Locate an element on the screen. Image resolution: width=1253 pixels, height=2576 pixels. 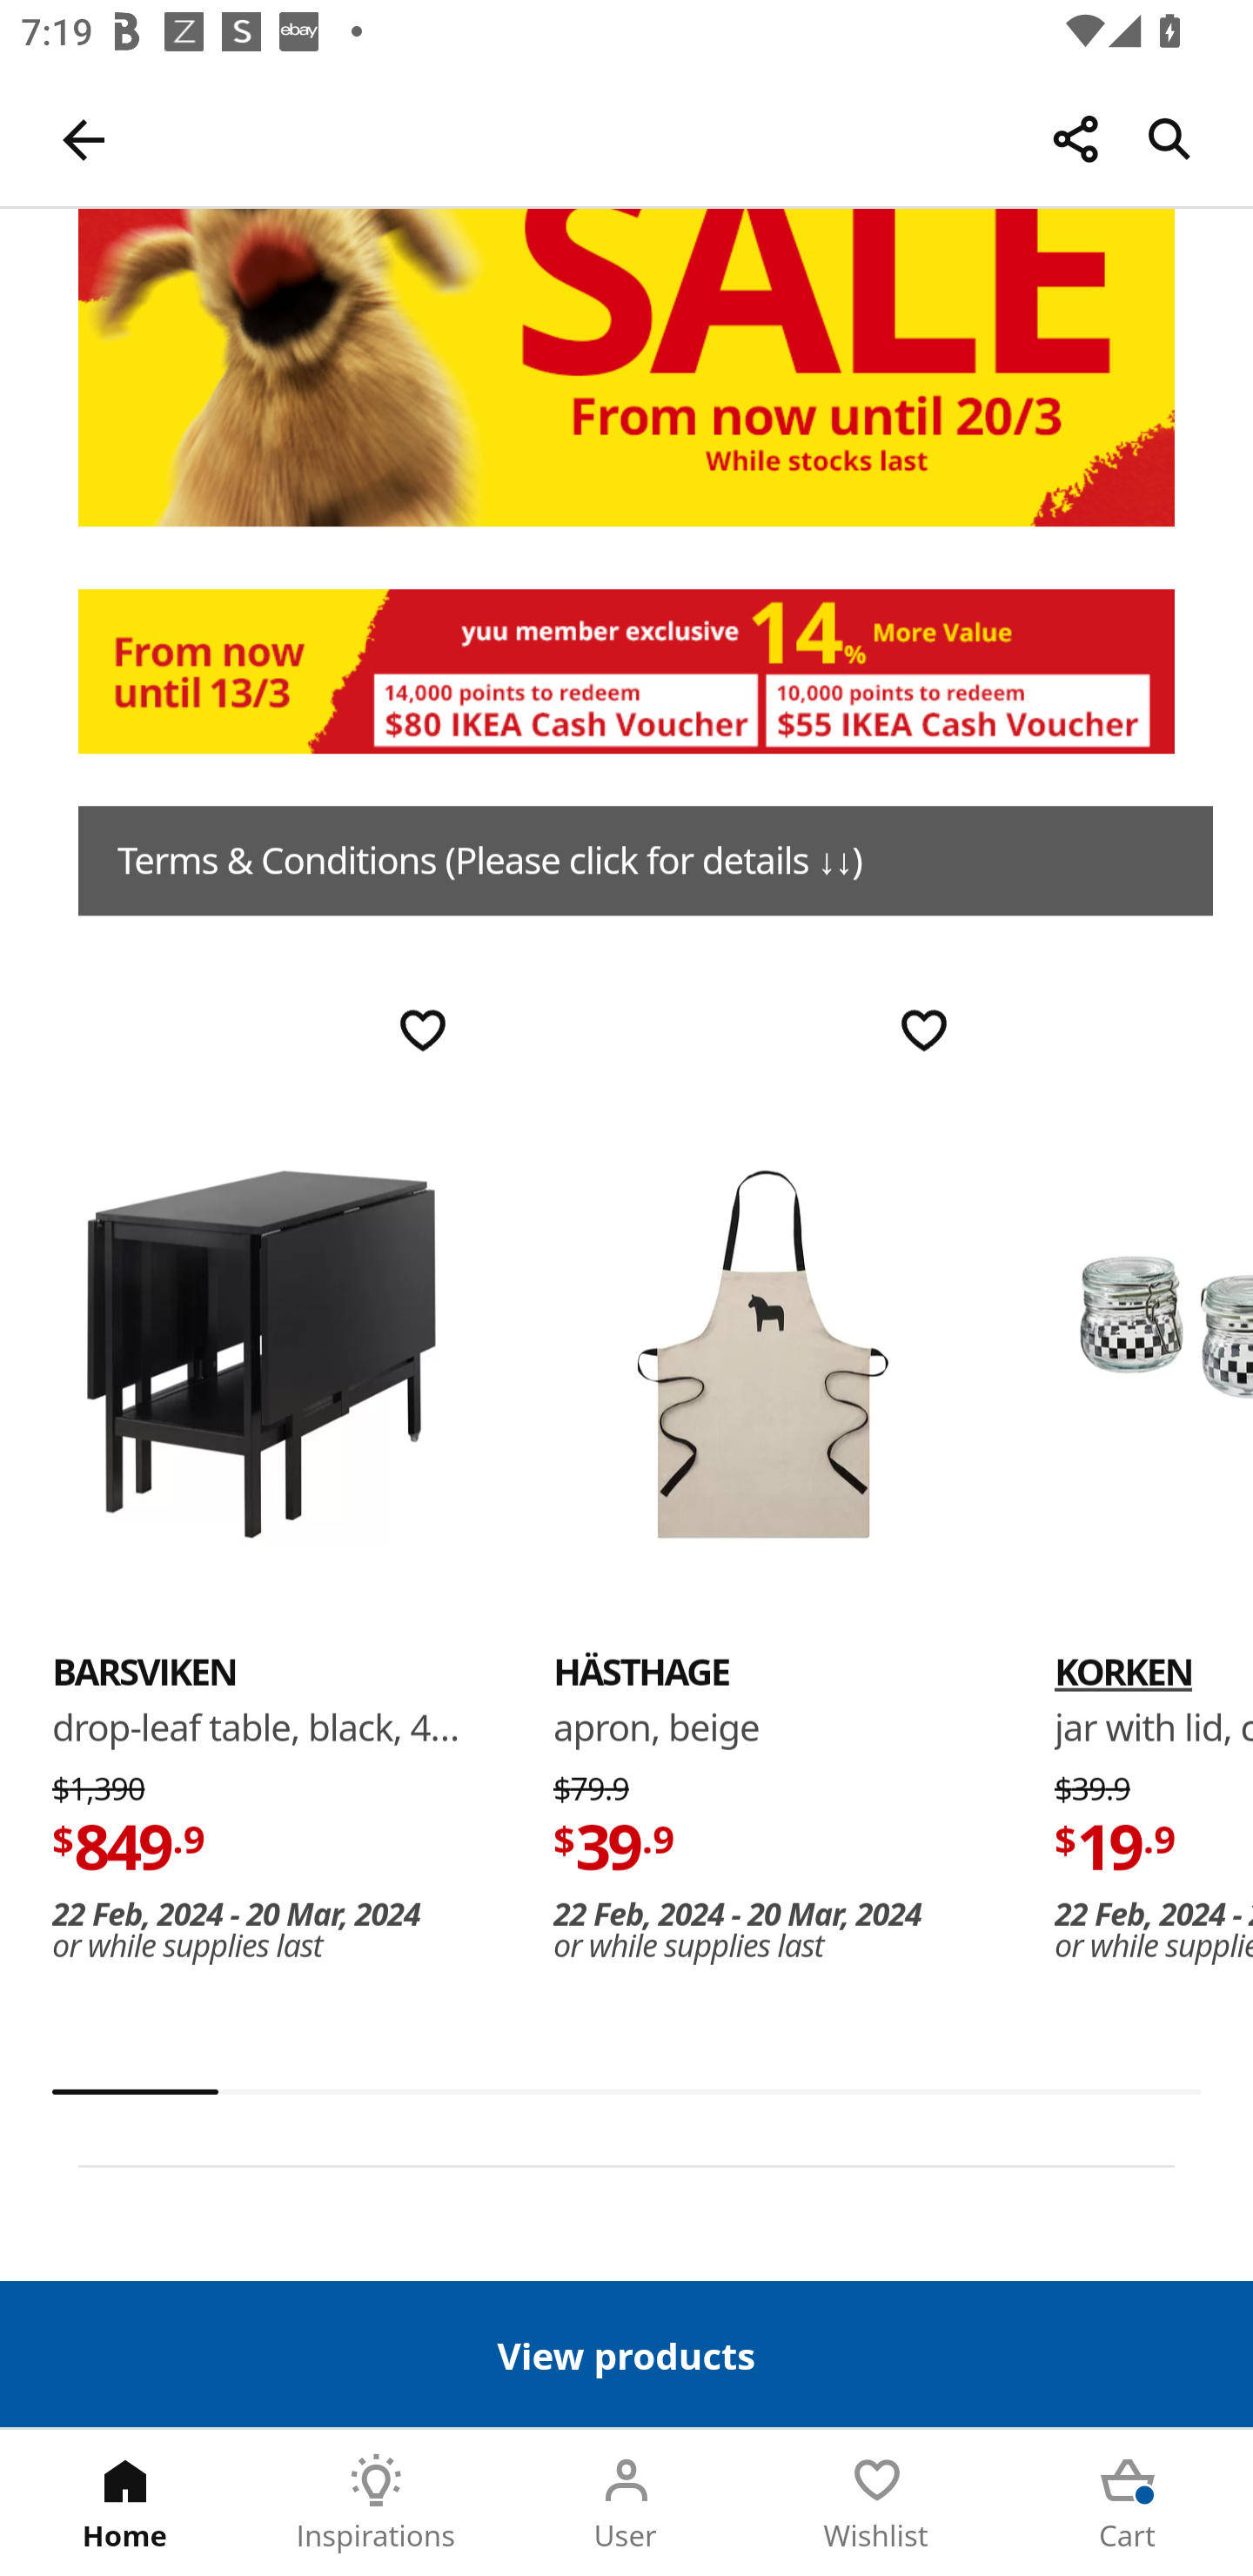
View products is located at coordinates (626, 2353).